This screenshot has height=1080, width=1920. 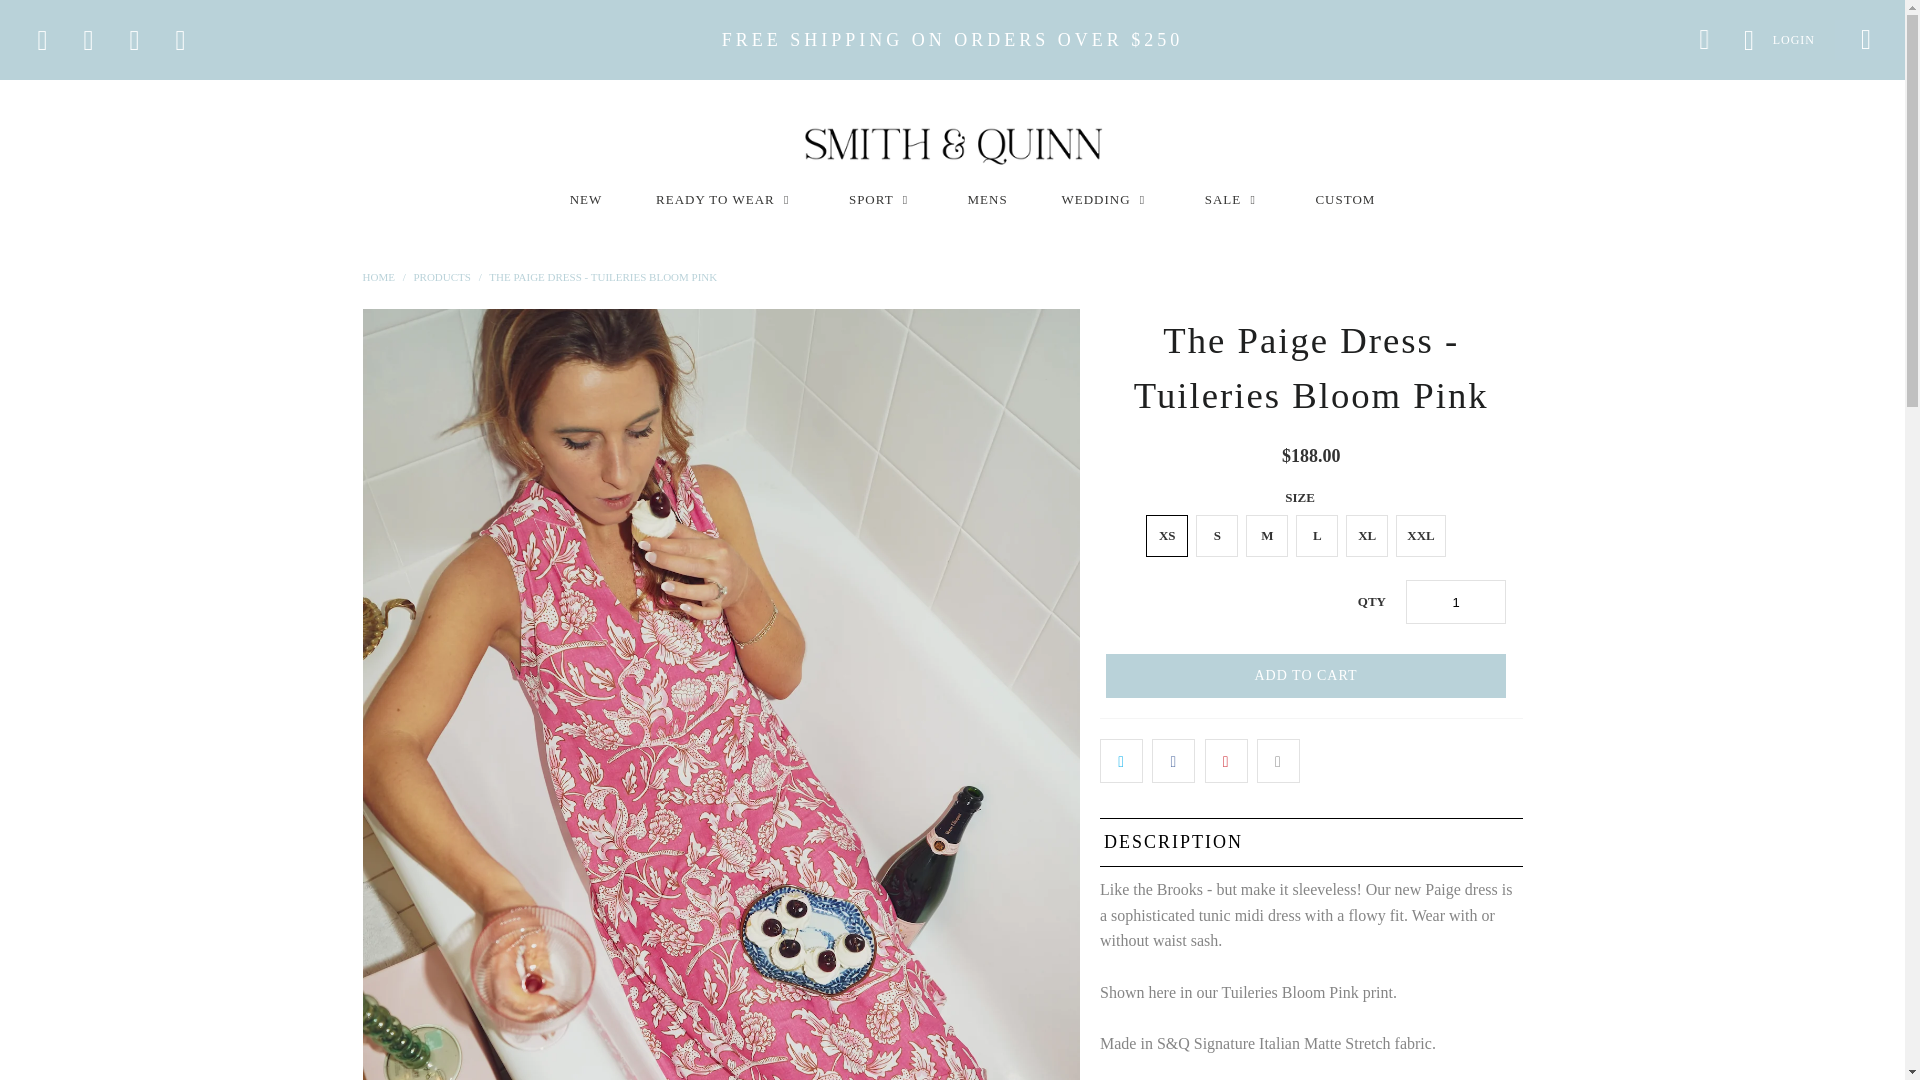 What do you see at coordinates (87, 40) in the screenshot?
I see `Smith and Quinn on Pinterest` at bounding box center [87, 40].